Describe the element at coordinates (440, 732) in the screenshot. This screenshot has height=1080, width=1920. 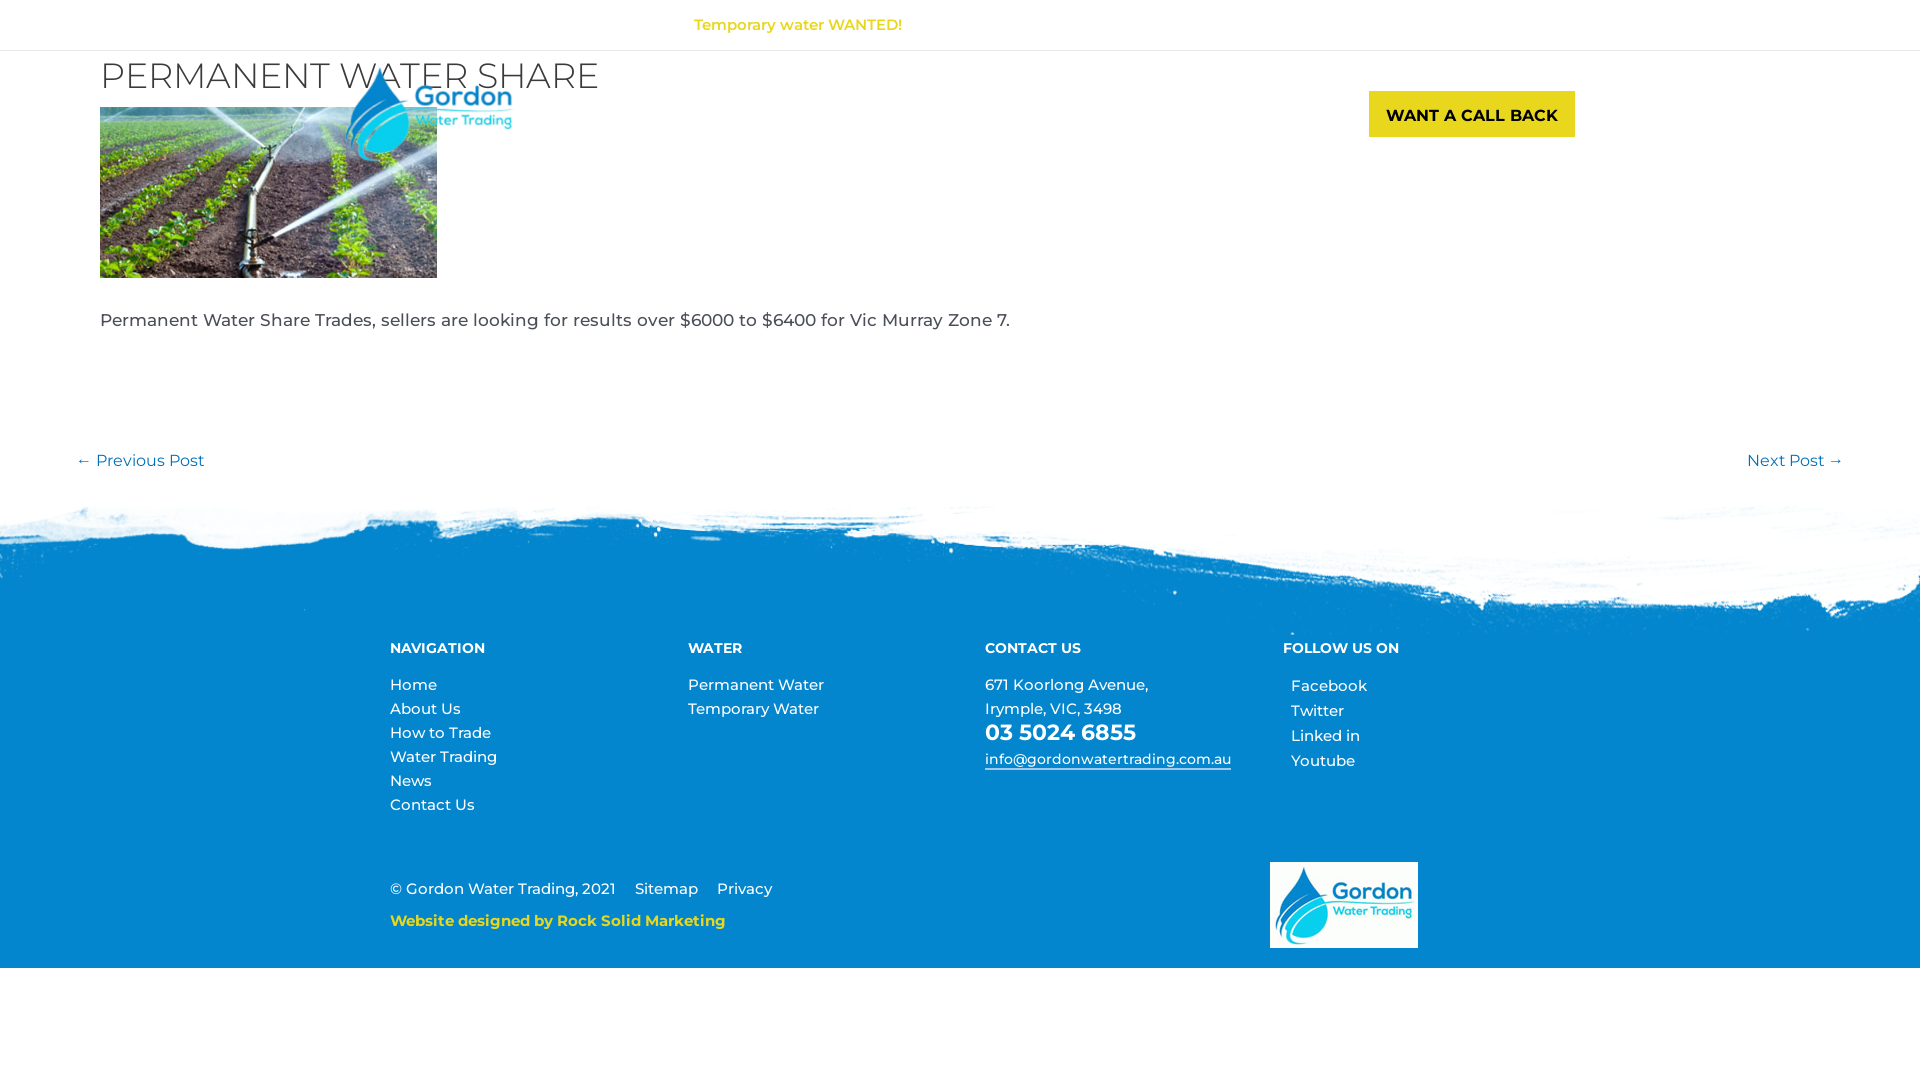
I see `How to Trade` at that location.